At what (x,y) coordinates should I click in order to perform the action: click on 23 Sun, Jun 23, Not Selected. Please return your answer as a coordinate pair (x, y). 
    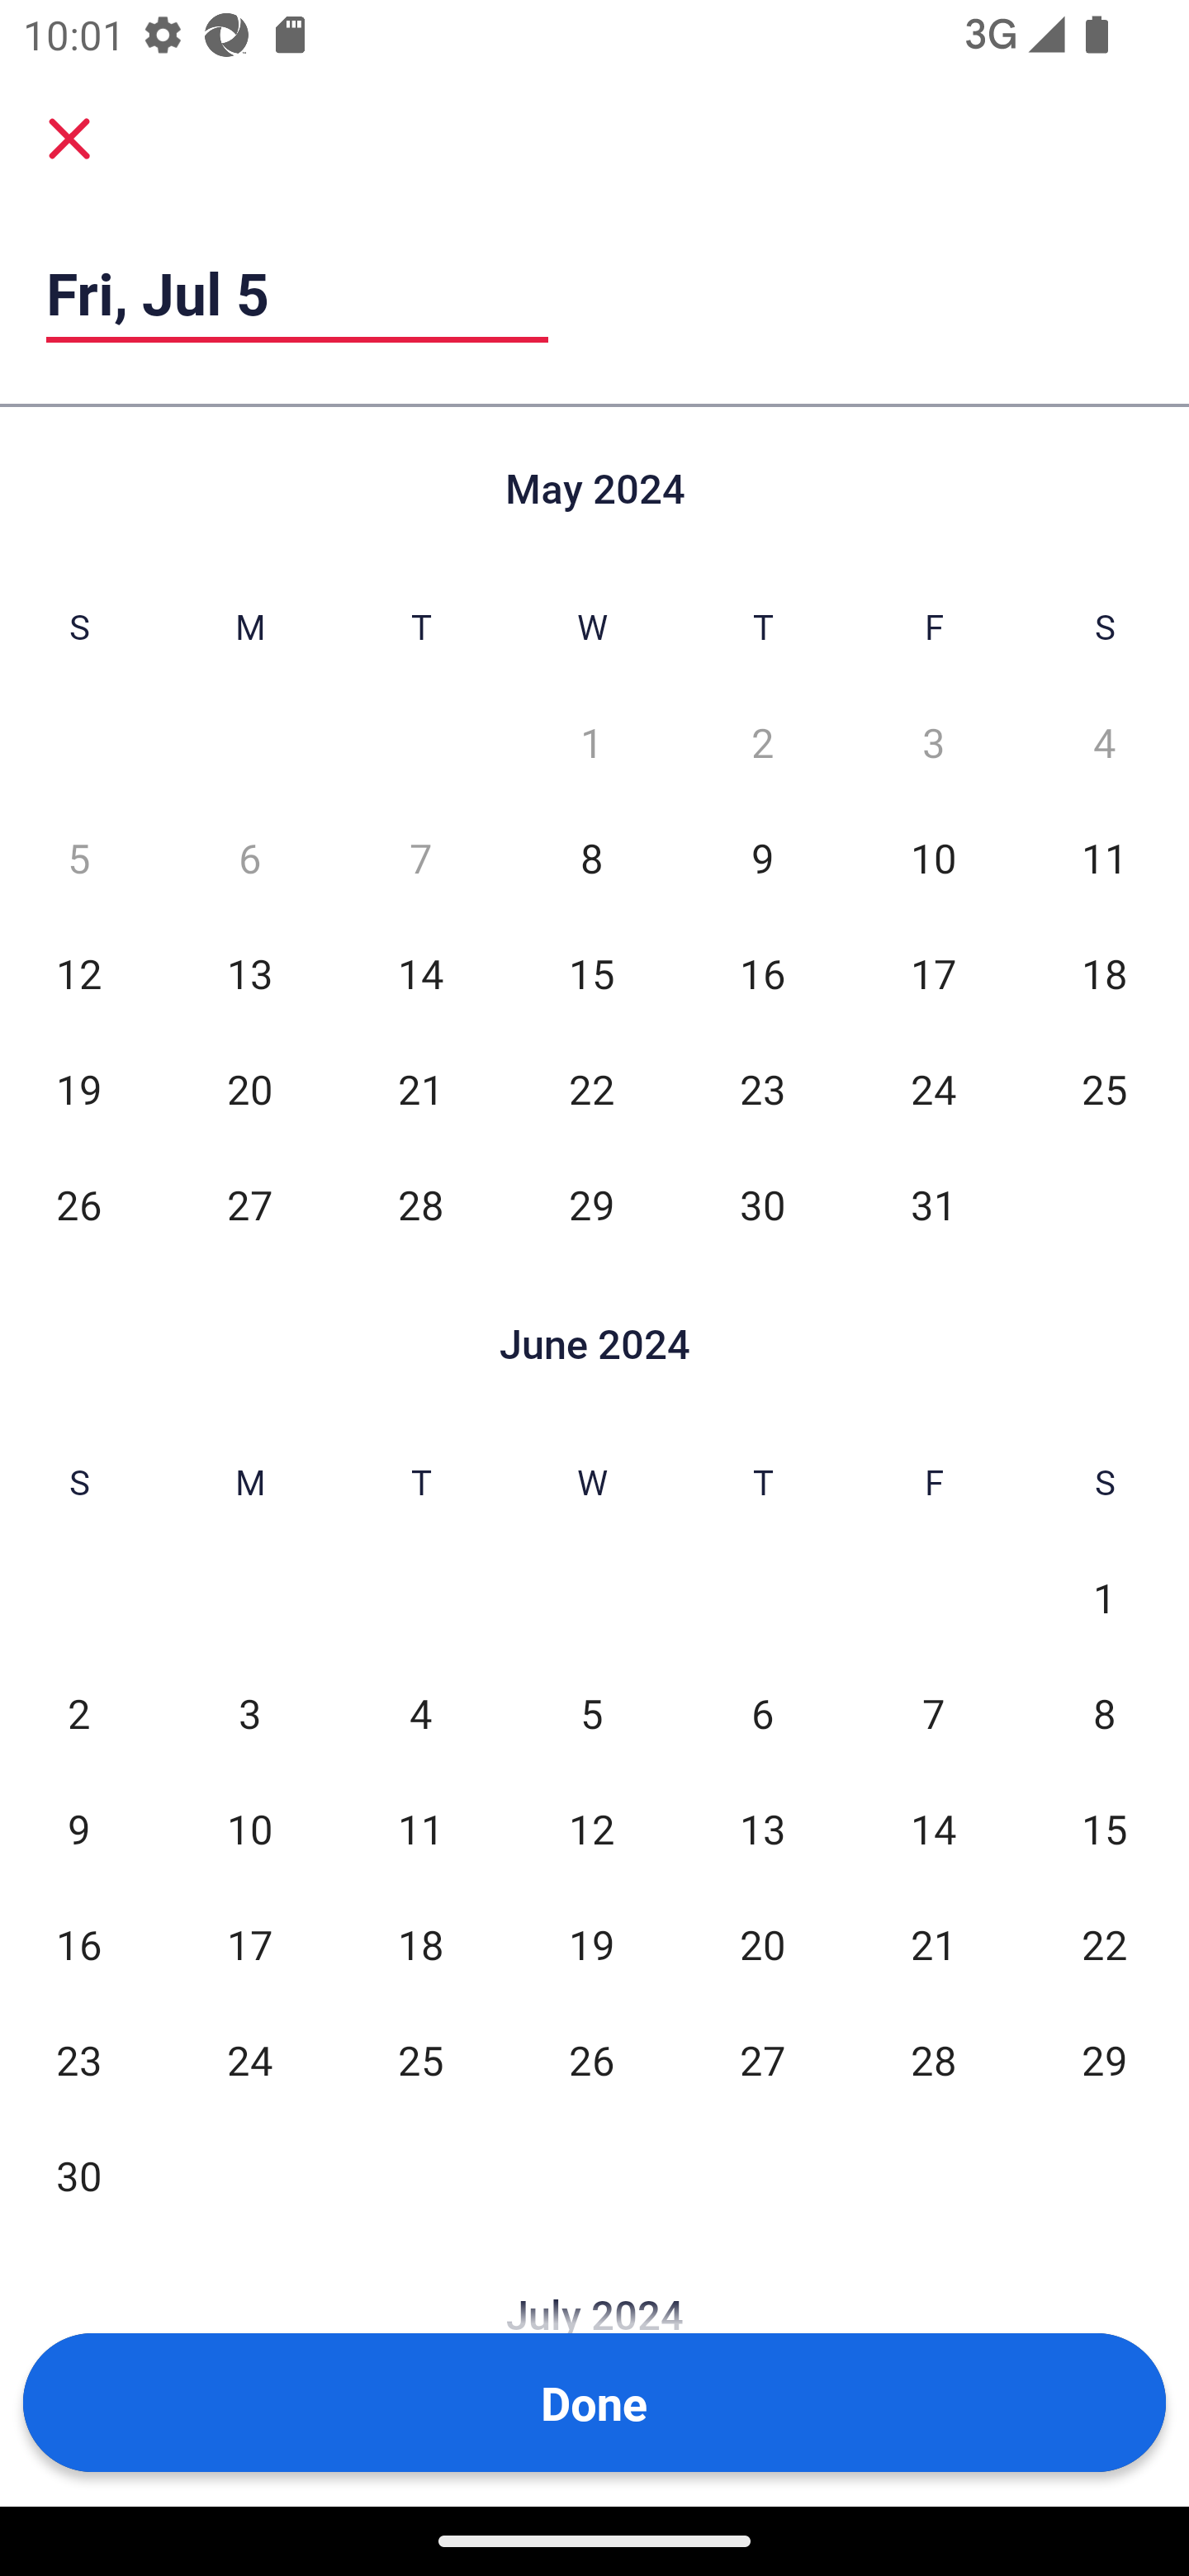
    Looking at the image, I should click on (78, 2059).